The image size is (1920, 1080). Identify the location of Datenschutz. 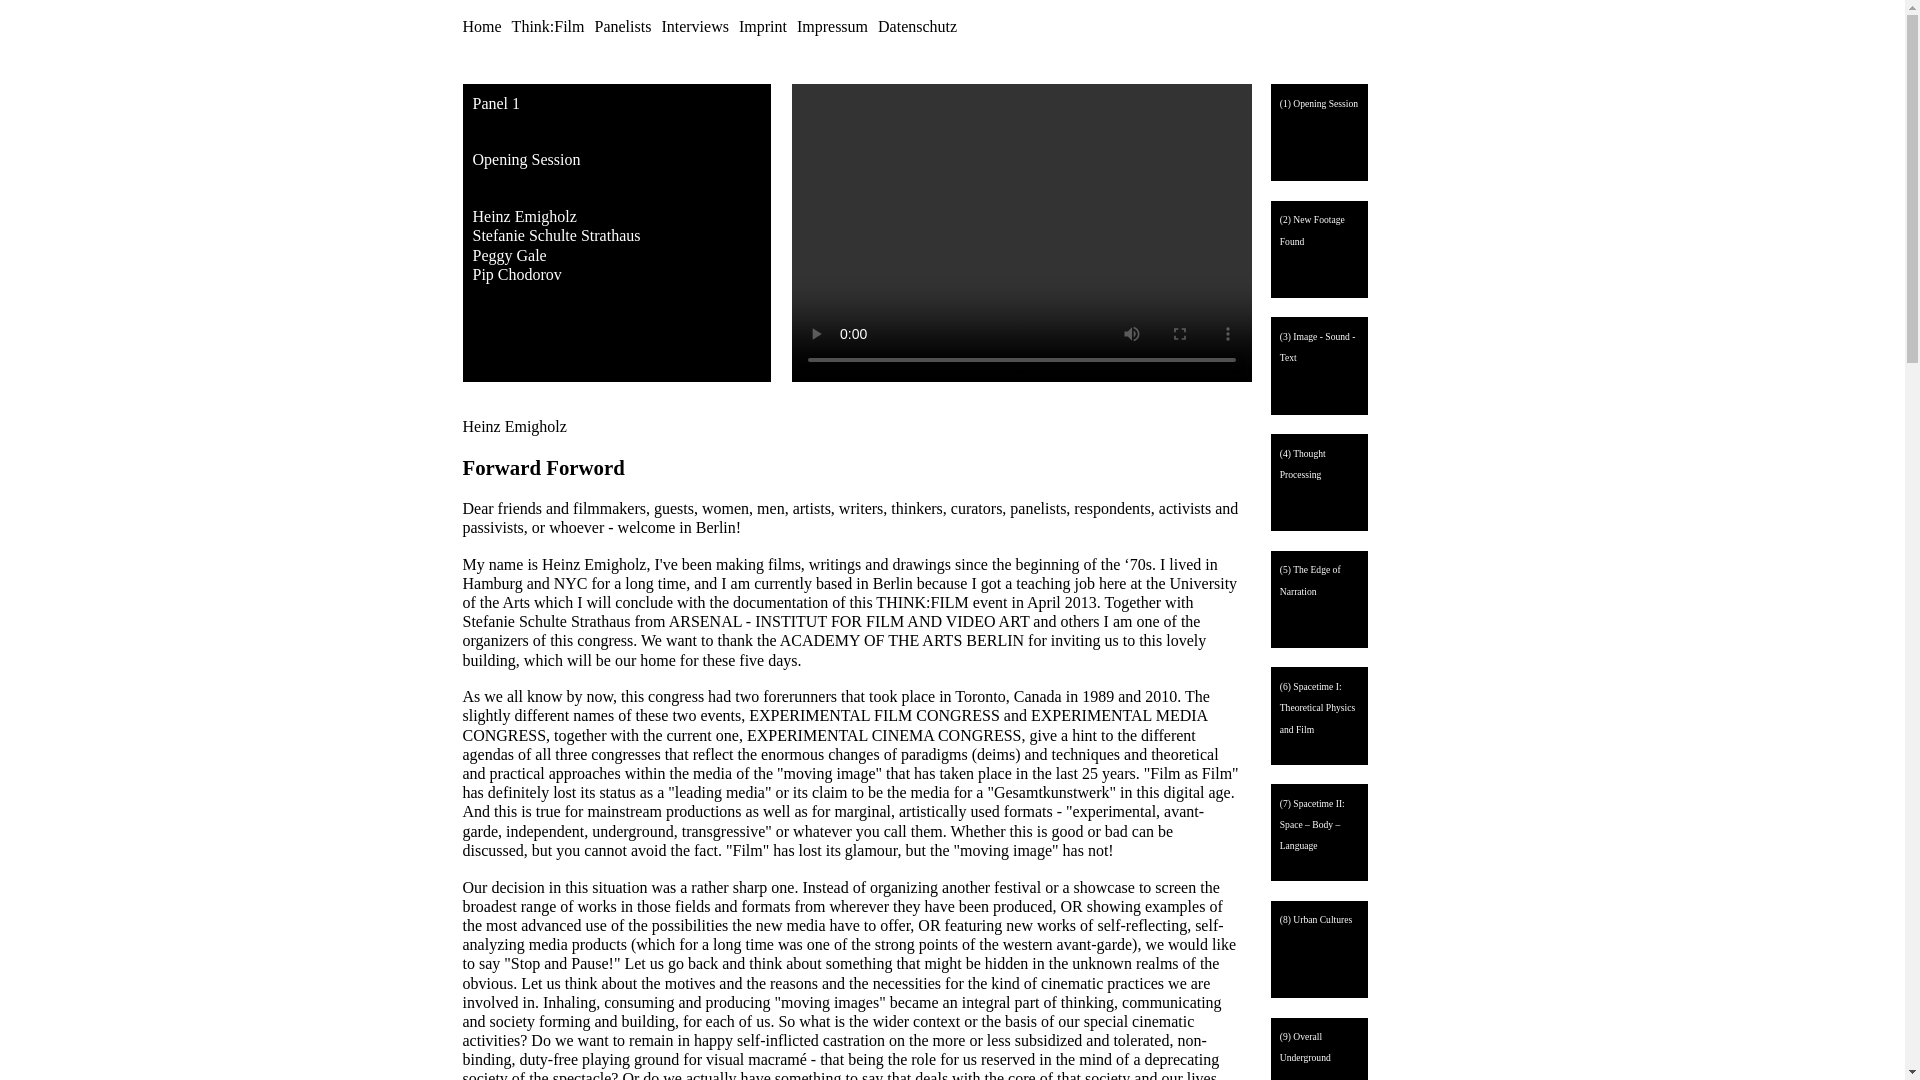
(916, 26).